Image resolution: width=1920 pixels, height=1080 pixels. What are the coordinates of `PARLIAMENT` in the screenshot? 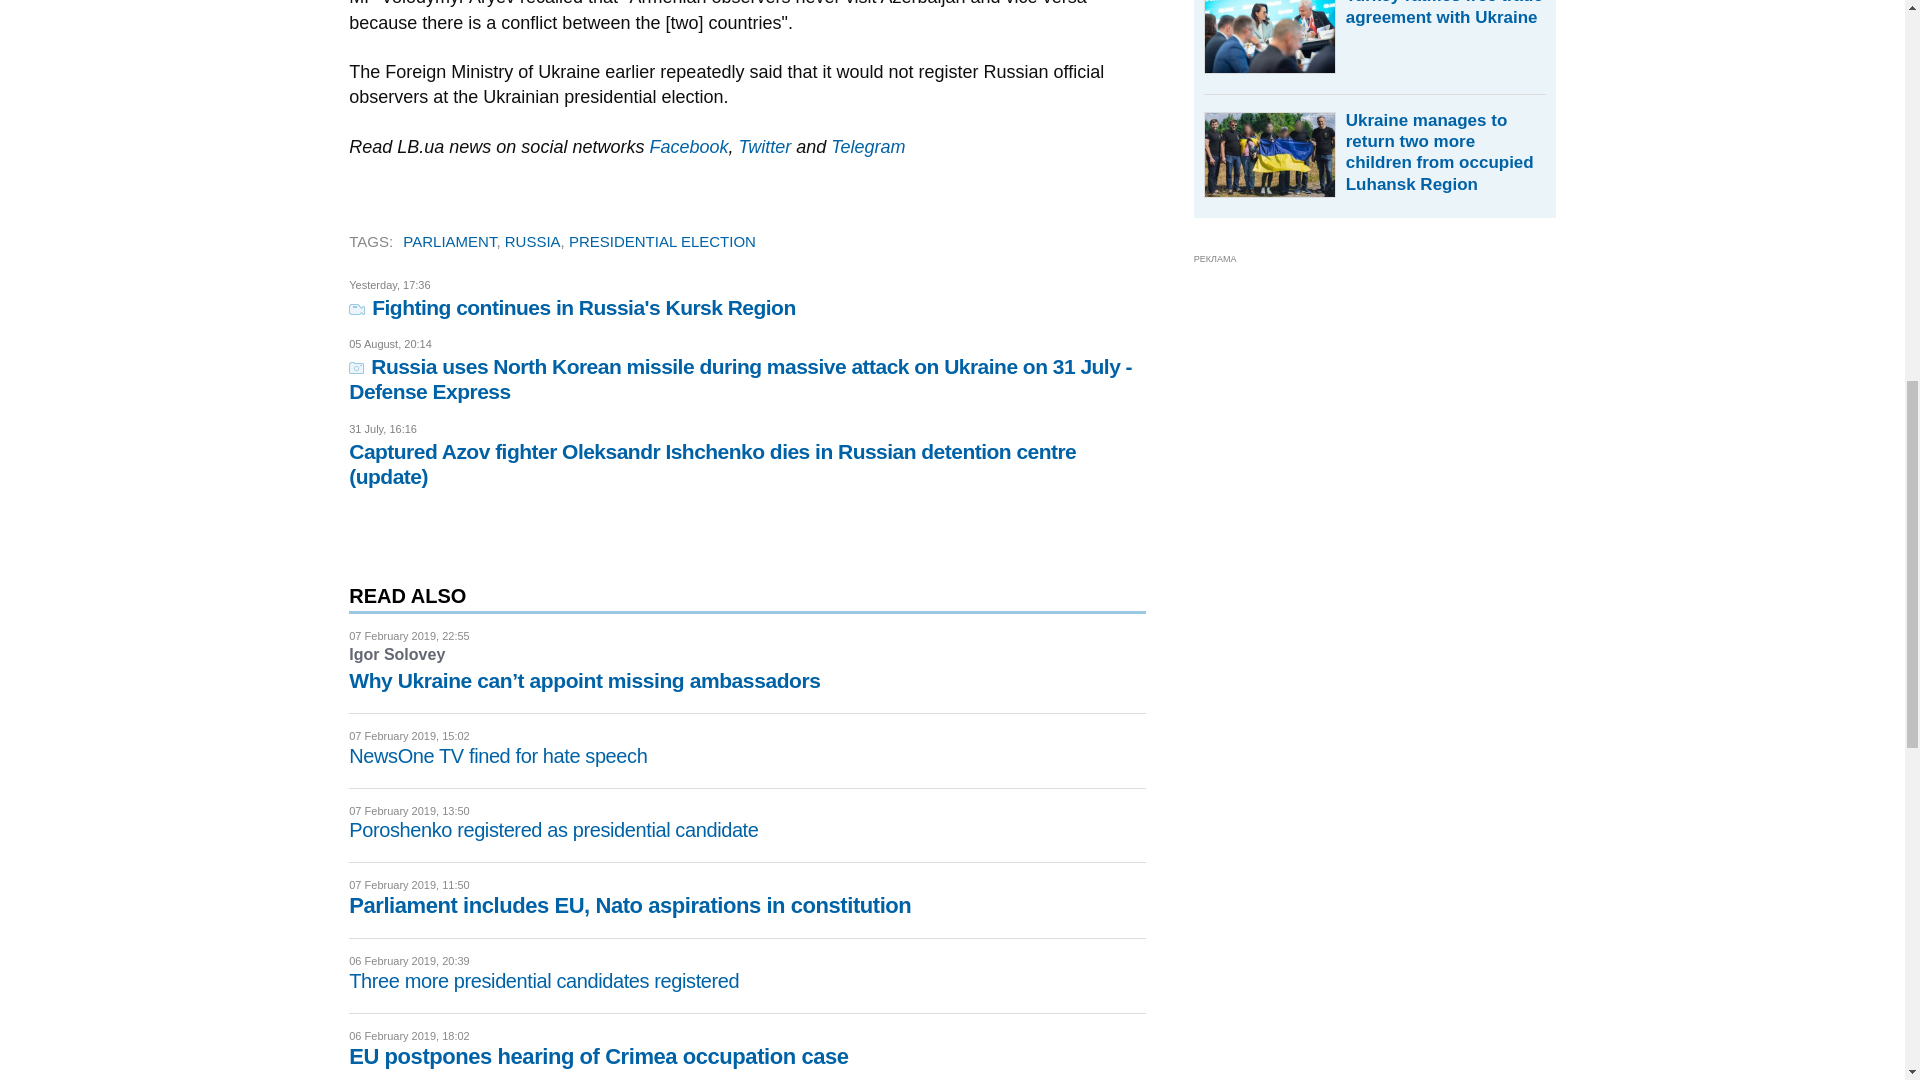 It's located at (449, 241).